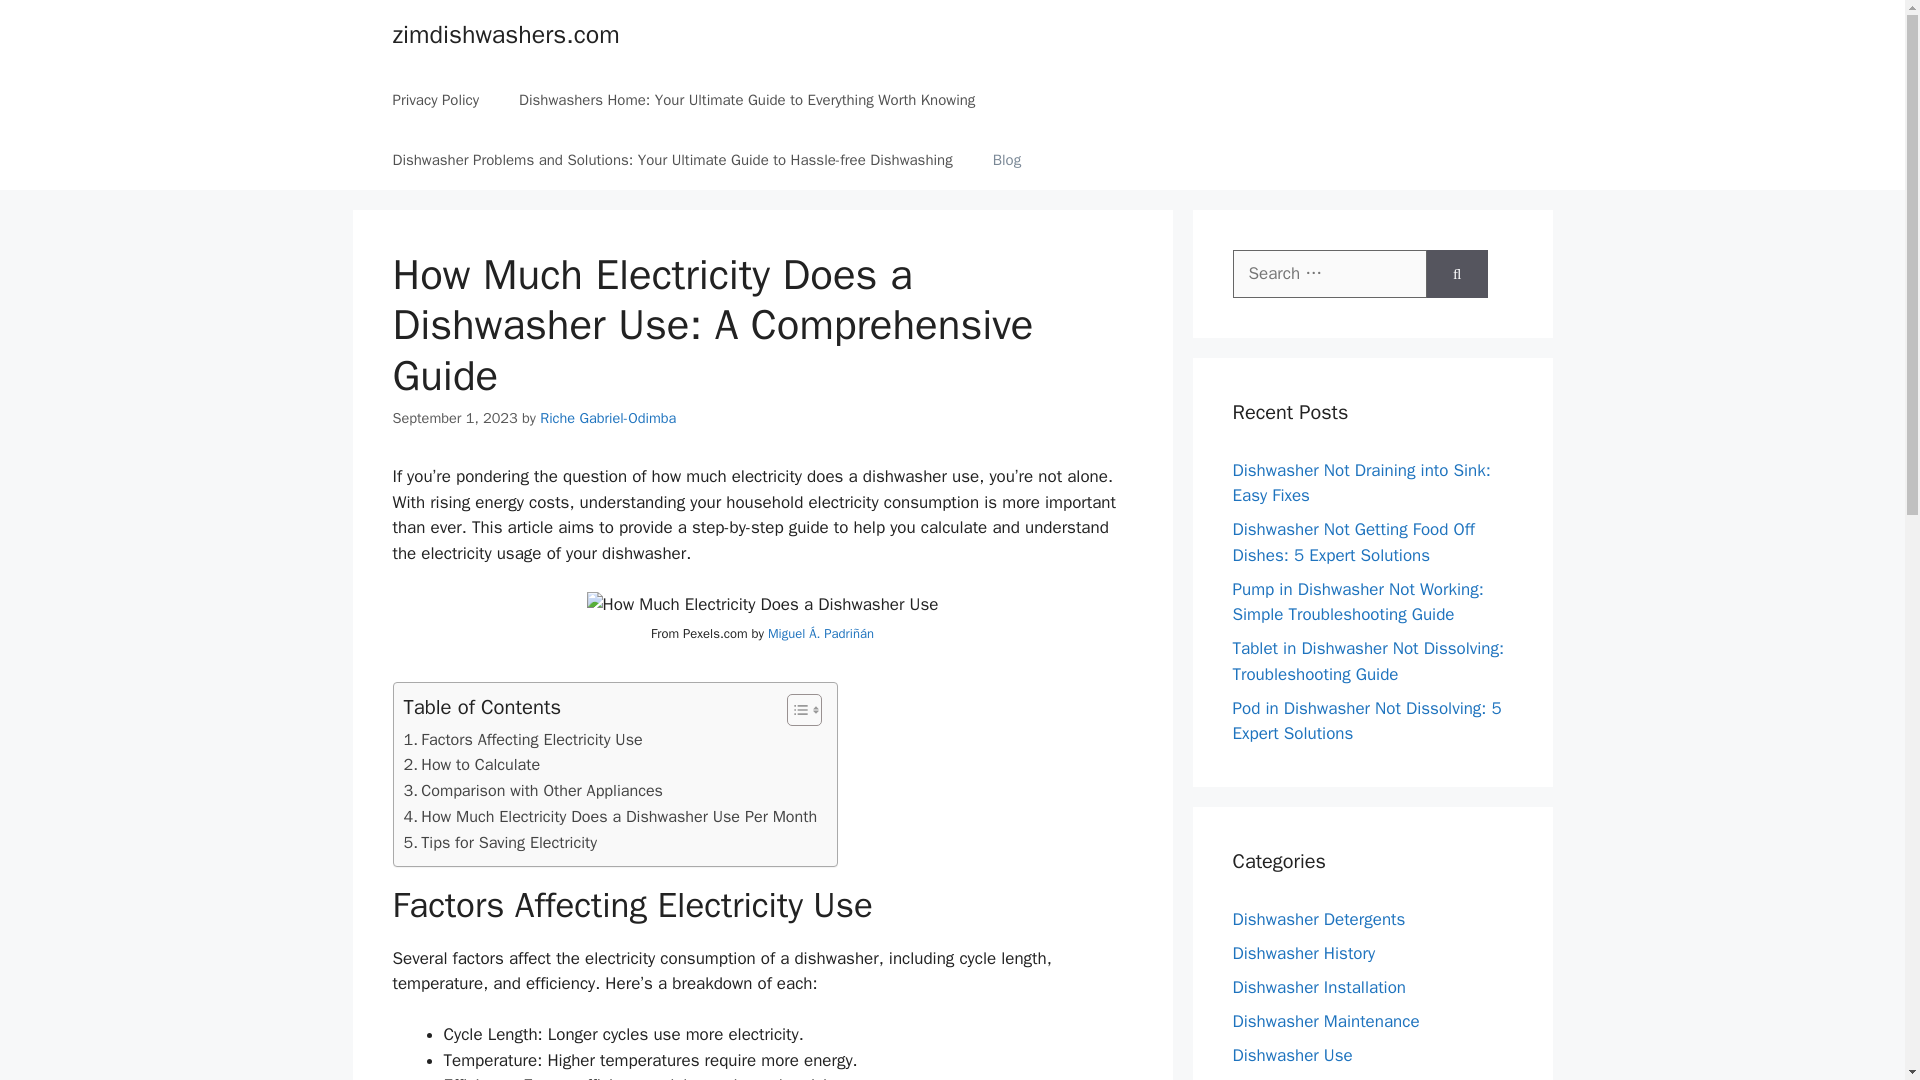  Describe the element at coordinates (1320, 1078) in the screenshot. I see `Problems and Solutions` at that location.